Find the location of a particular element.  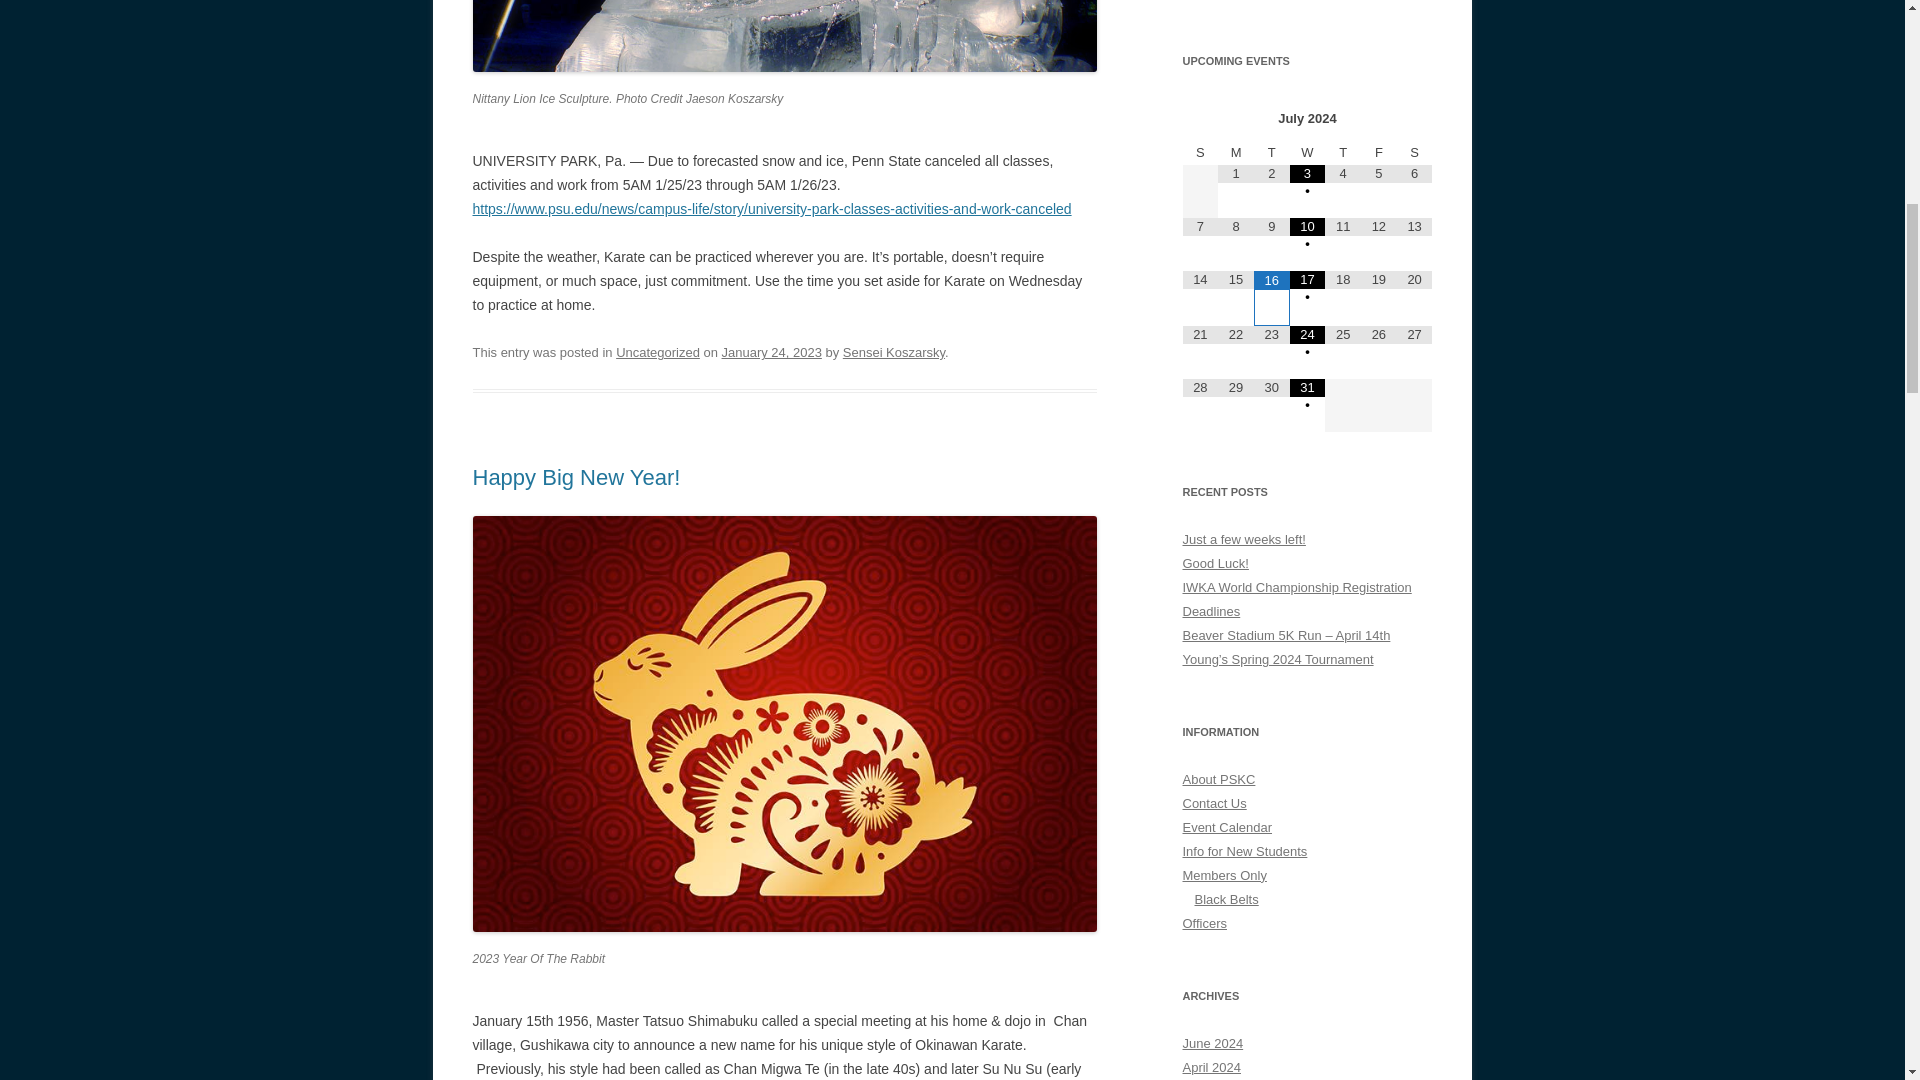

Sensei Koszarsky is located at coordinates (893, 352).